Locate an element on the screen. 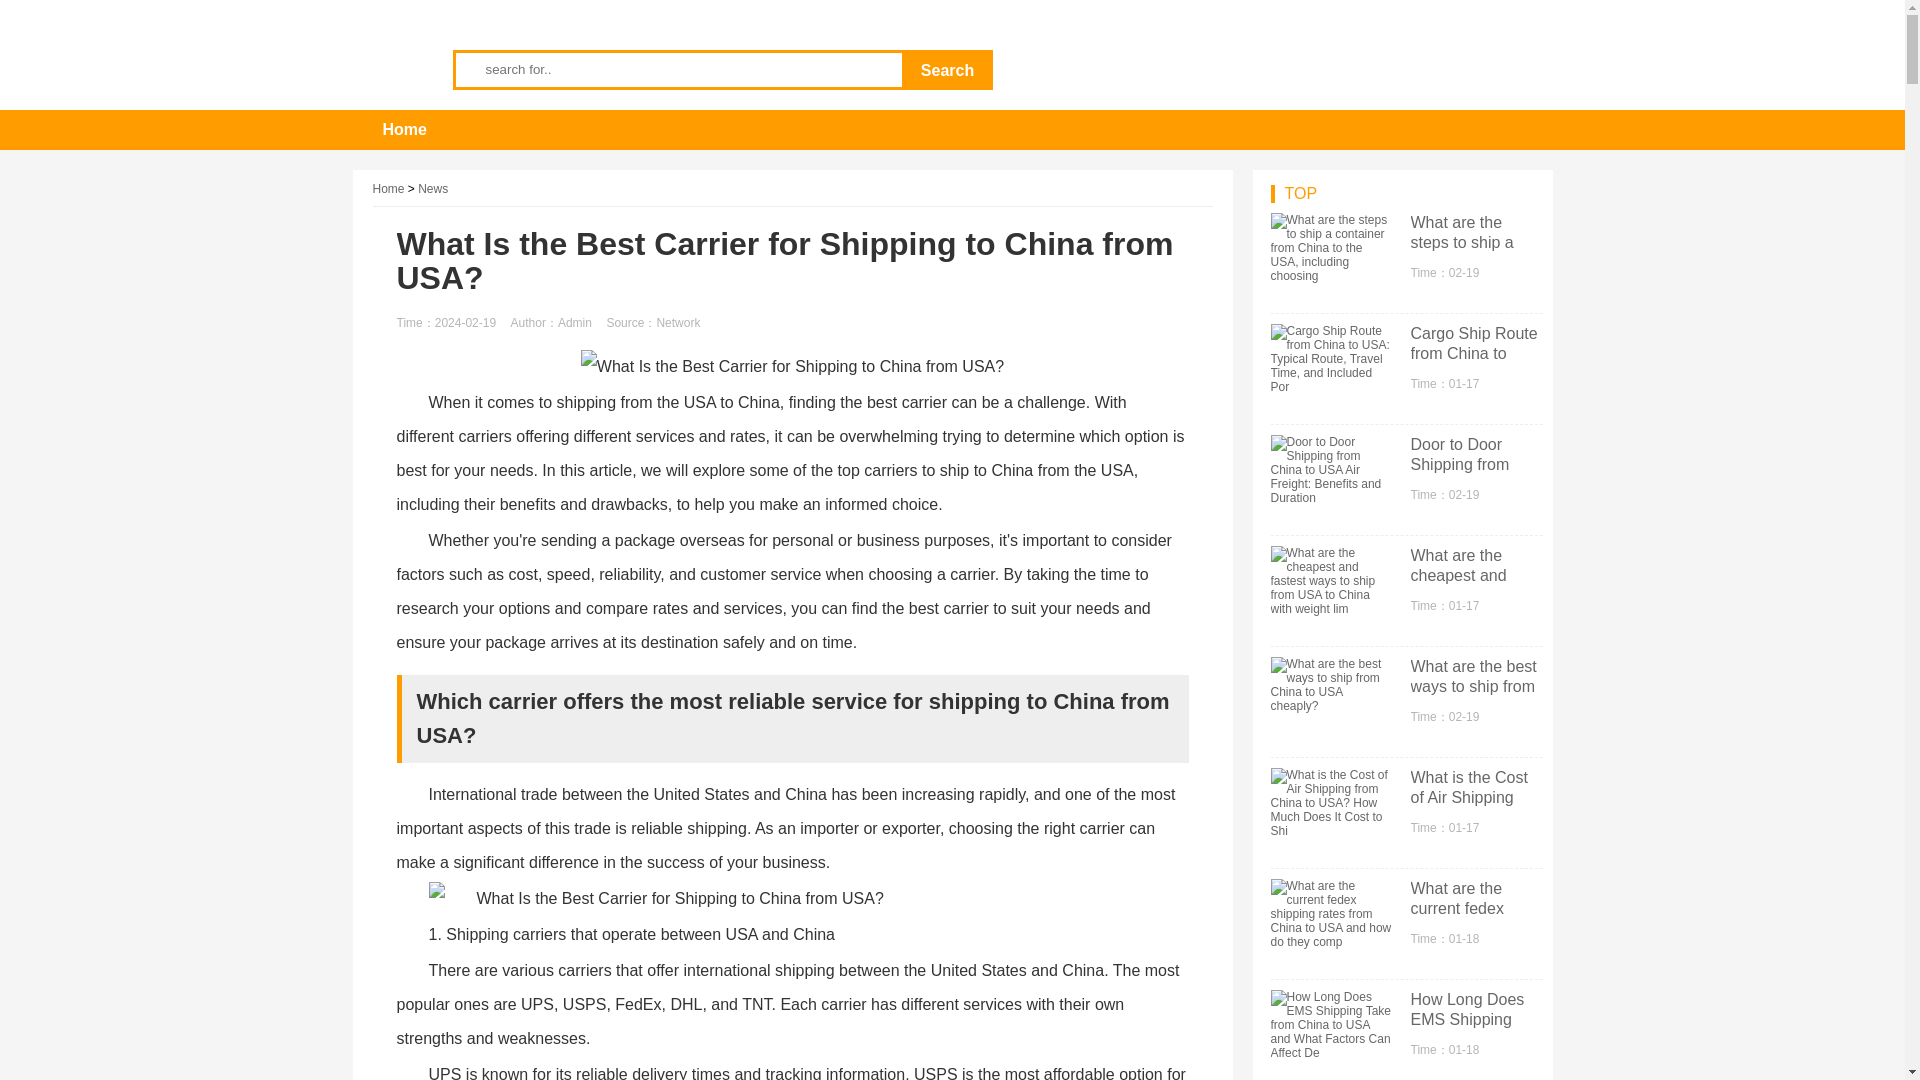  Home is located at coordinates (404, 130).